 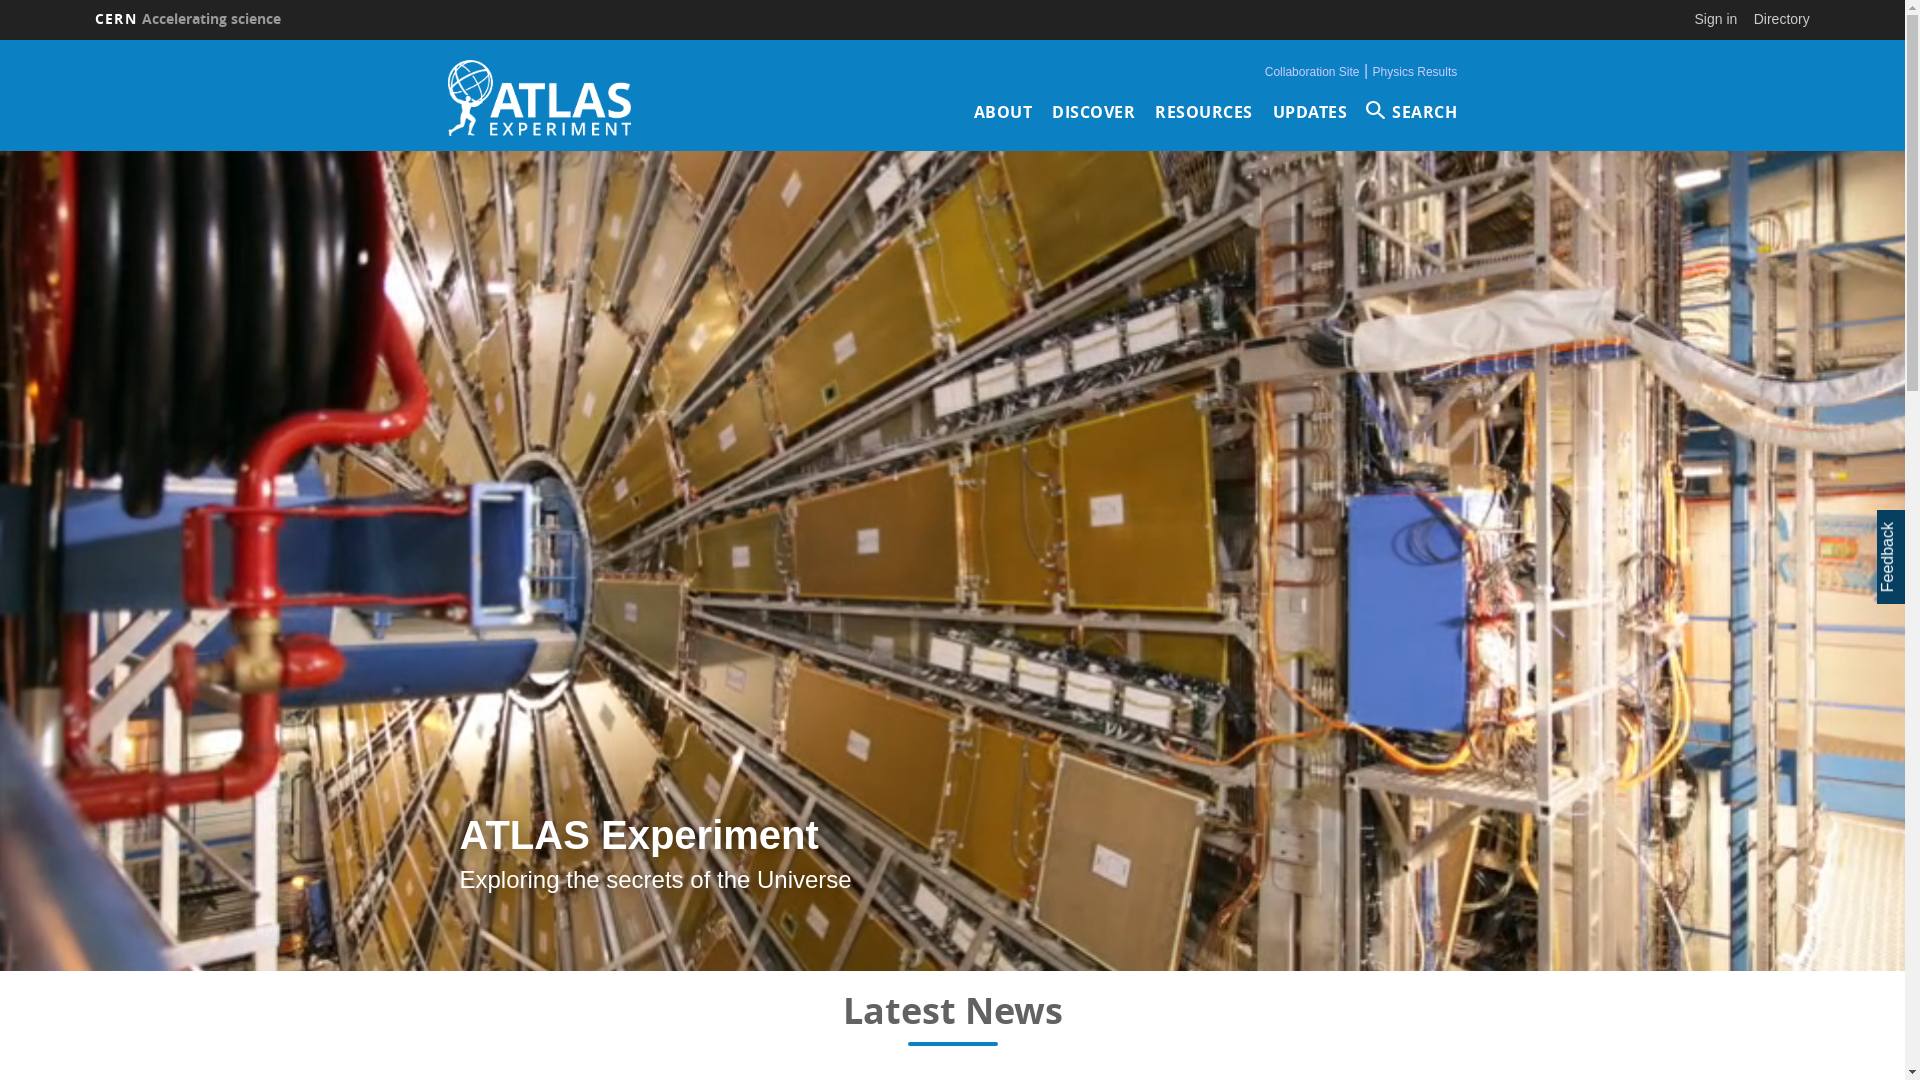 I want to click on Collaboration Site, so click(x=1312, y=72).